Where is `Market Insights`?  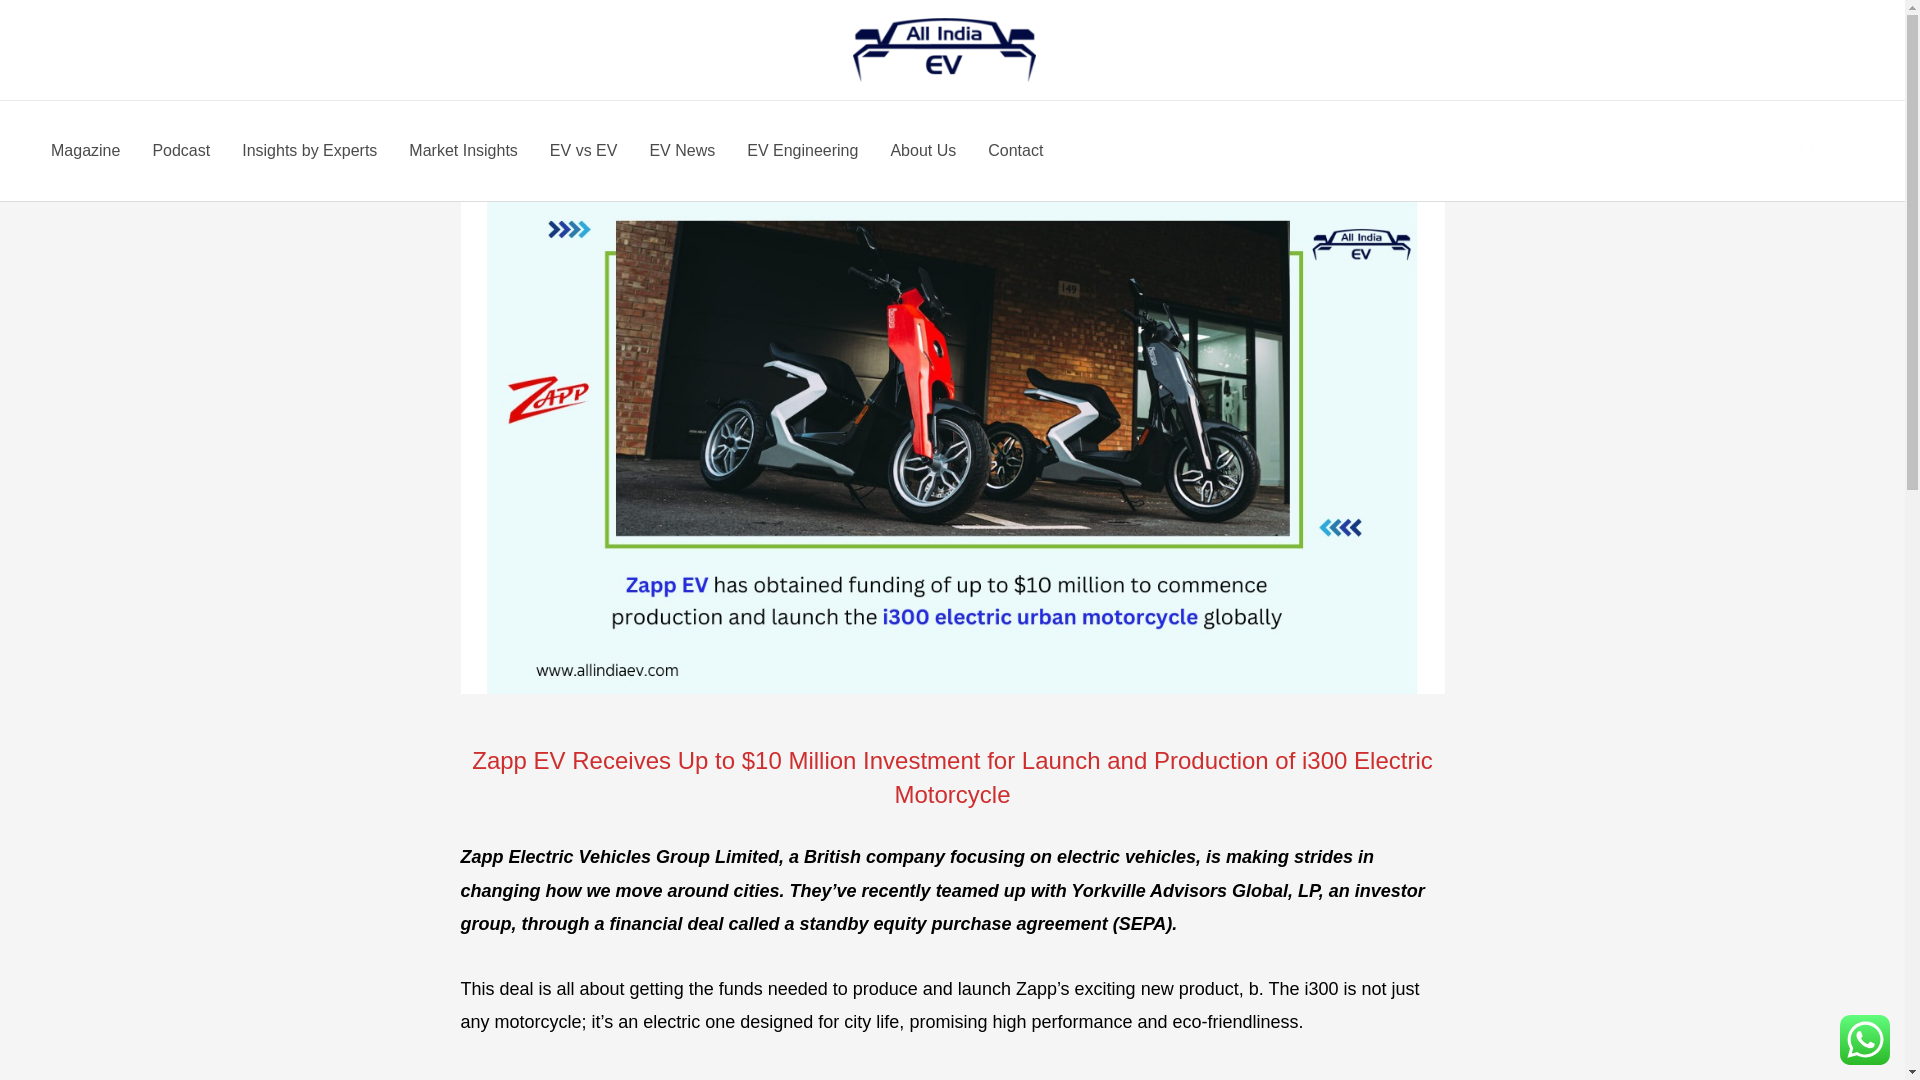 Market Insights is located at coordinates (463, 150).